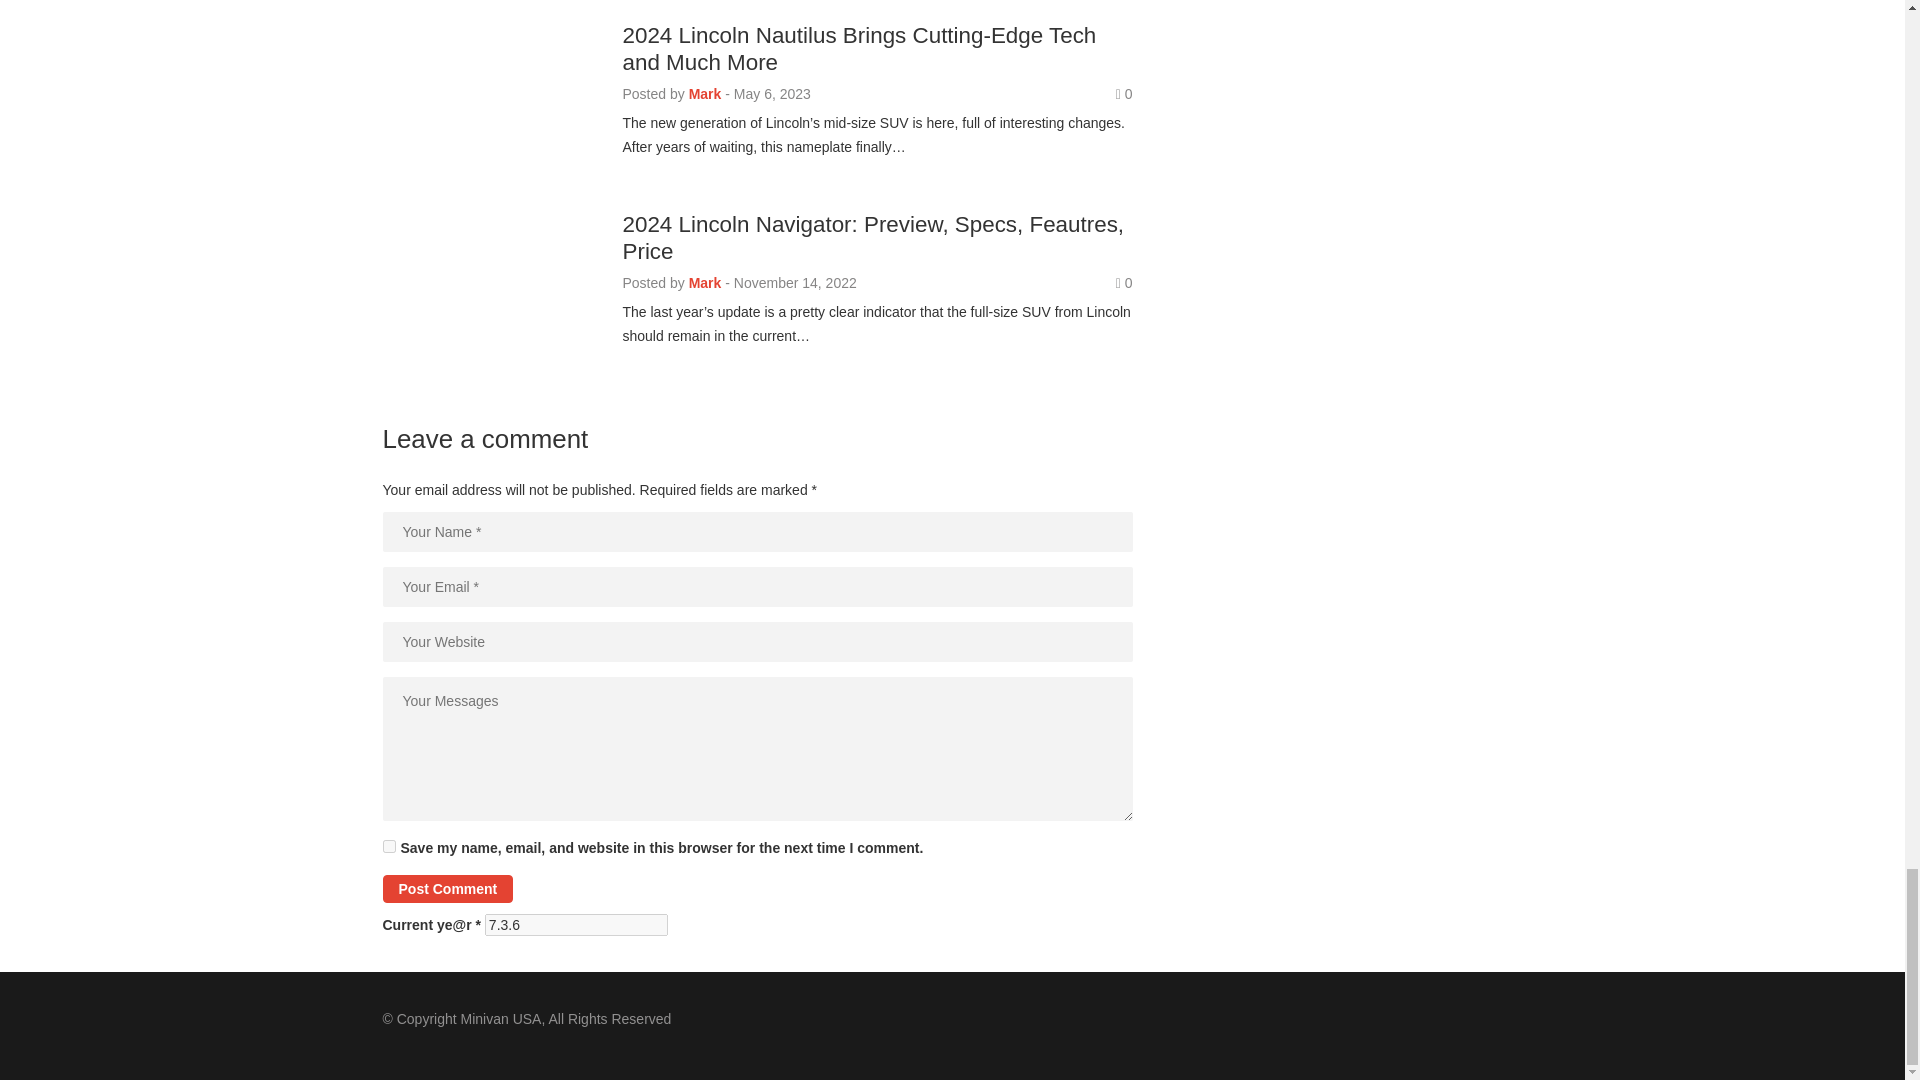 The height and width of the screenshot is (1080, 1920). What do you see at coordinates (705, 94) in the screenshot?
I see `Posts by Mark` at bounding box center [705, 94].